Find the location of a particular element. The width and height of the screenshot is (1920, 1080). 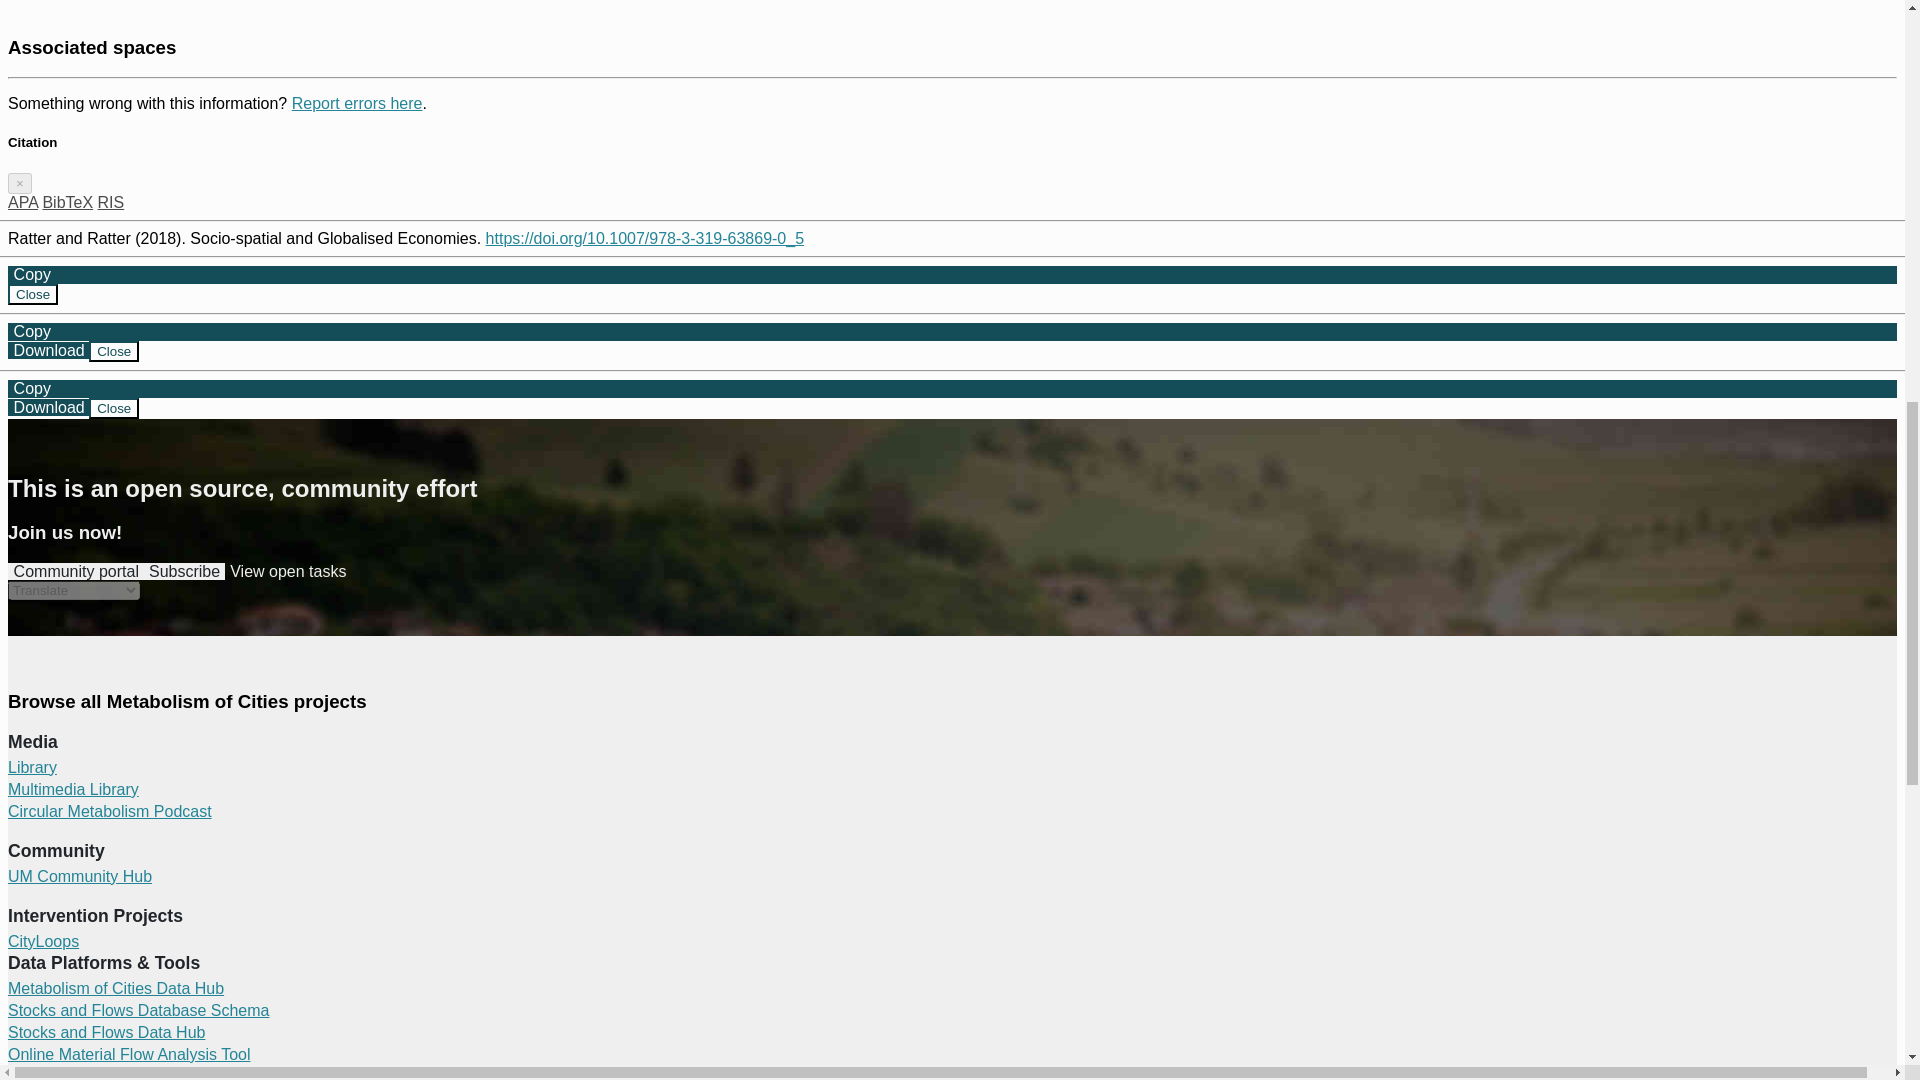

BibTeX is located at coordinates (67, 202).